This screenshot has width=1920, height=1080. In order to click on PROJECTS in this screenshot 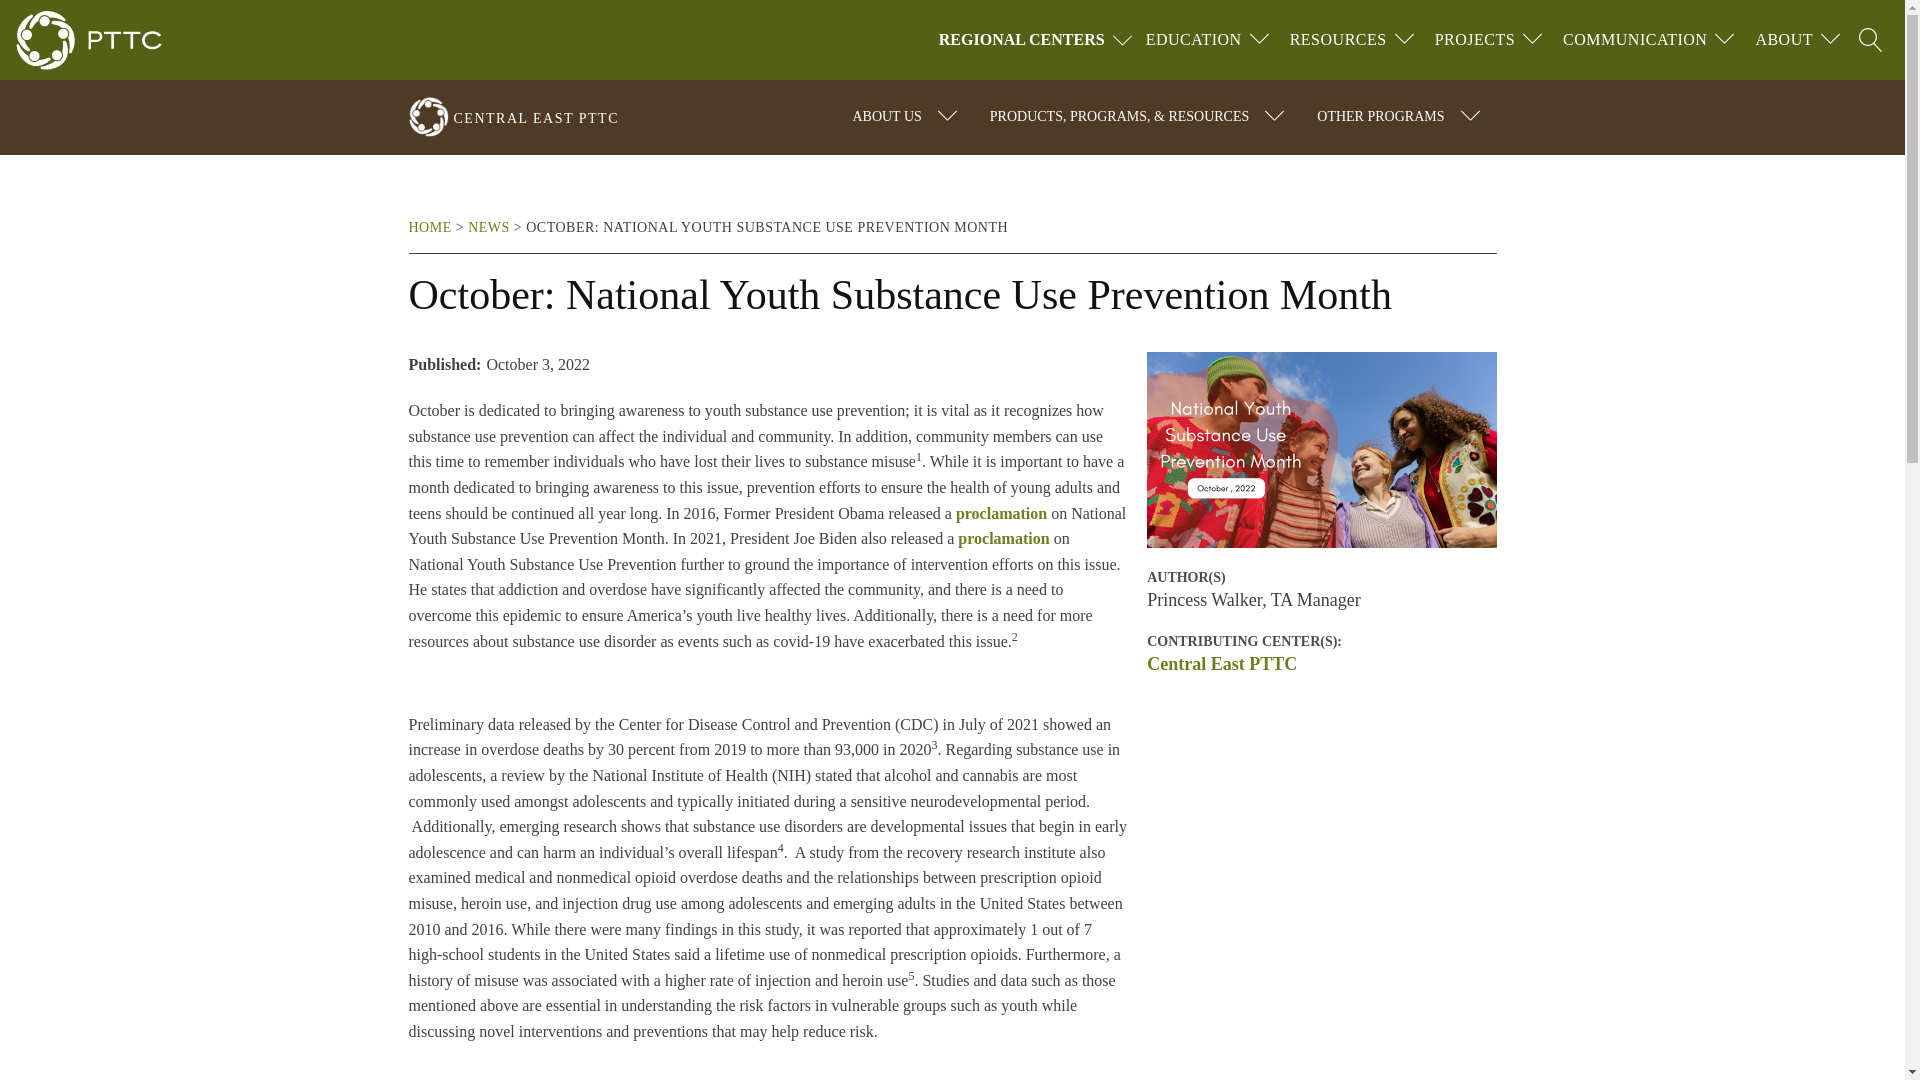, I will do `click(1474, 40)`.